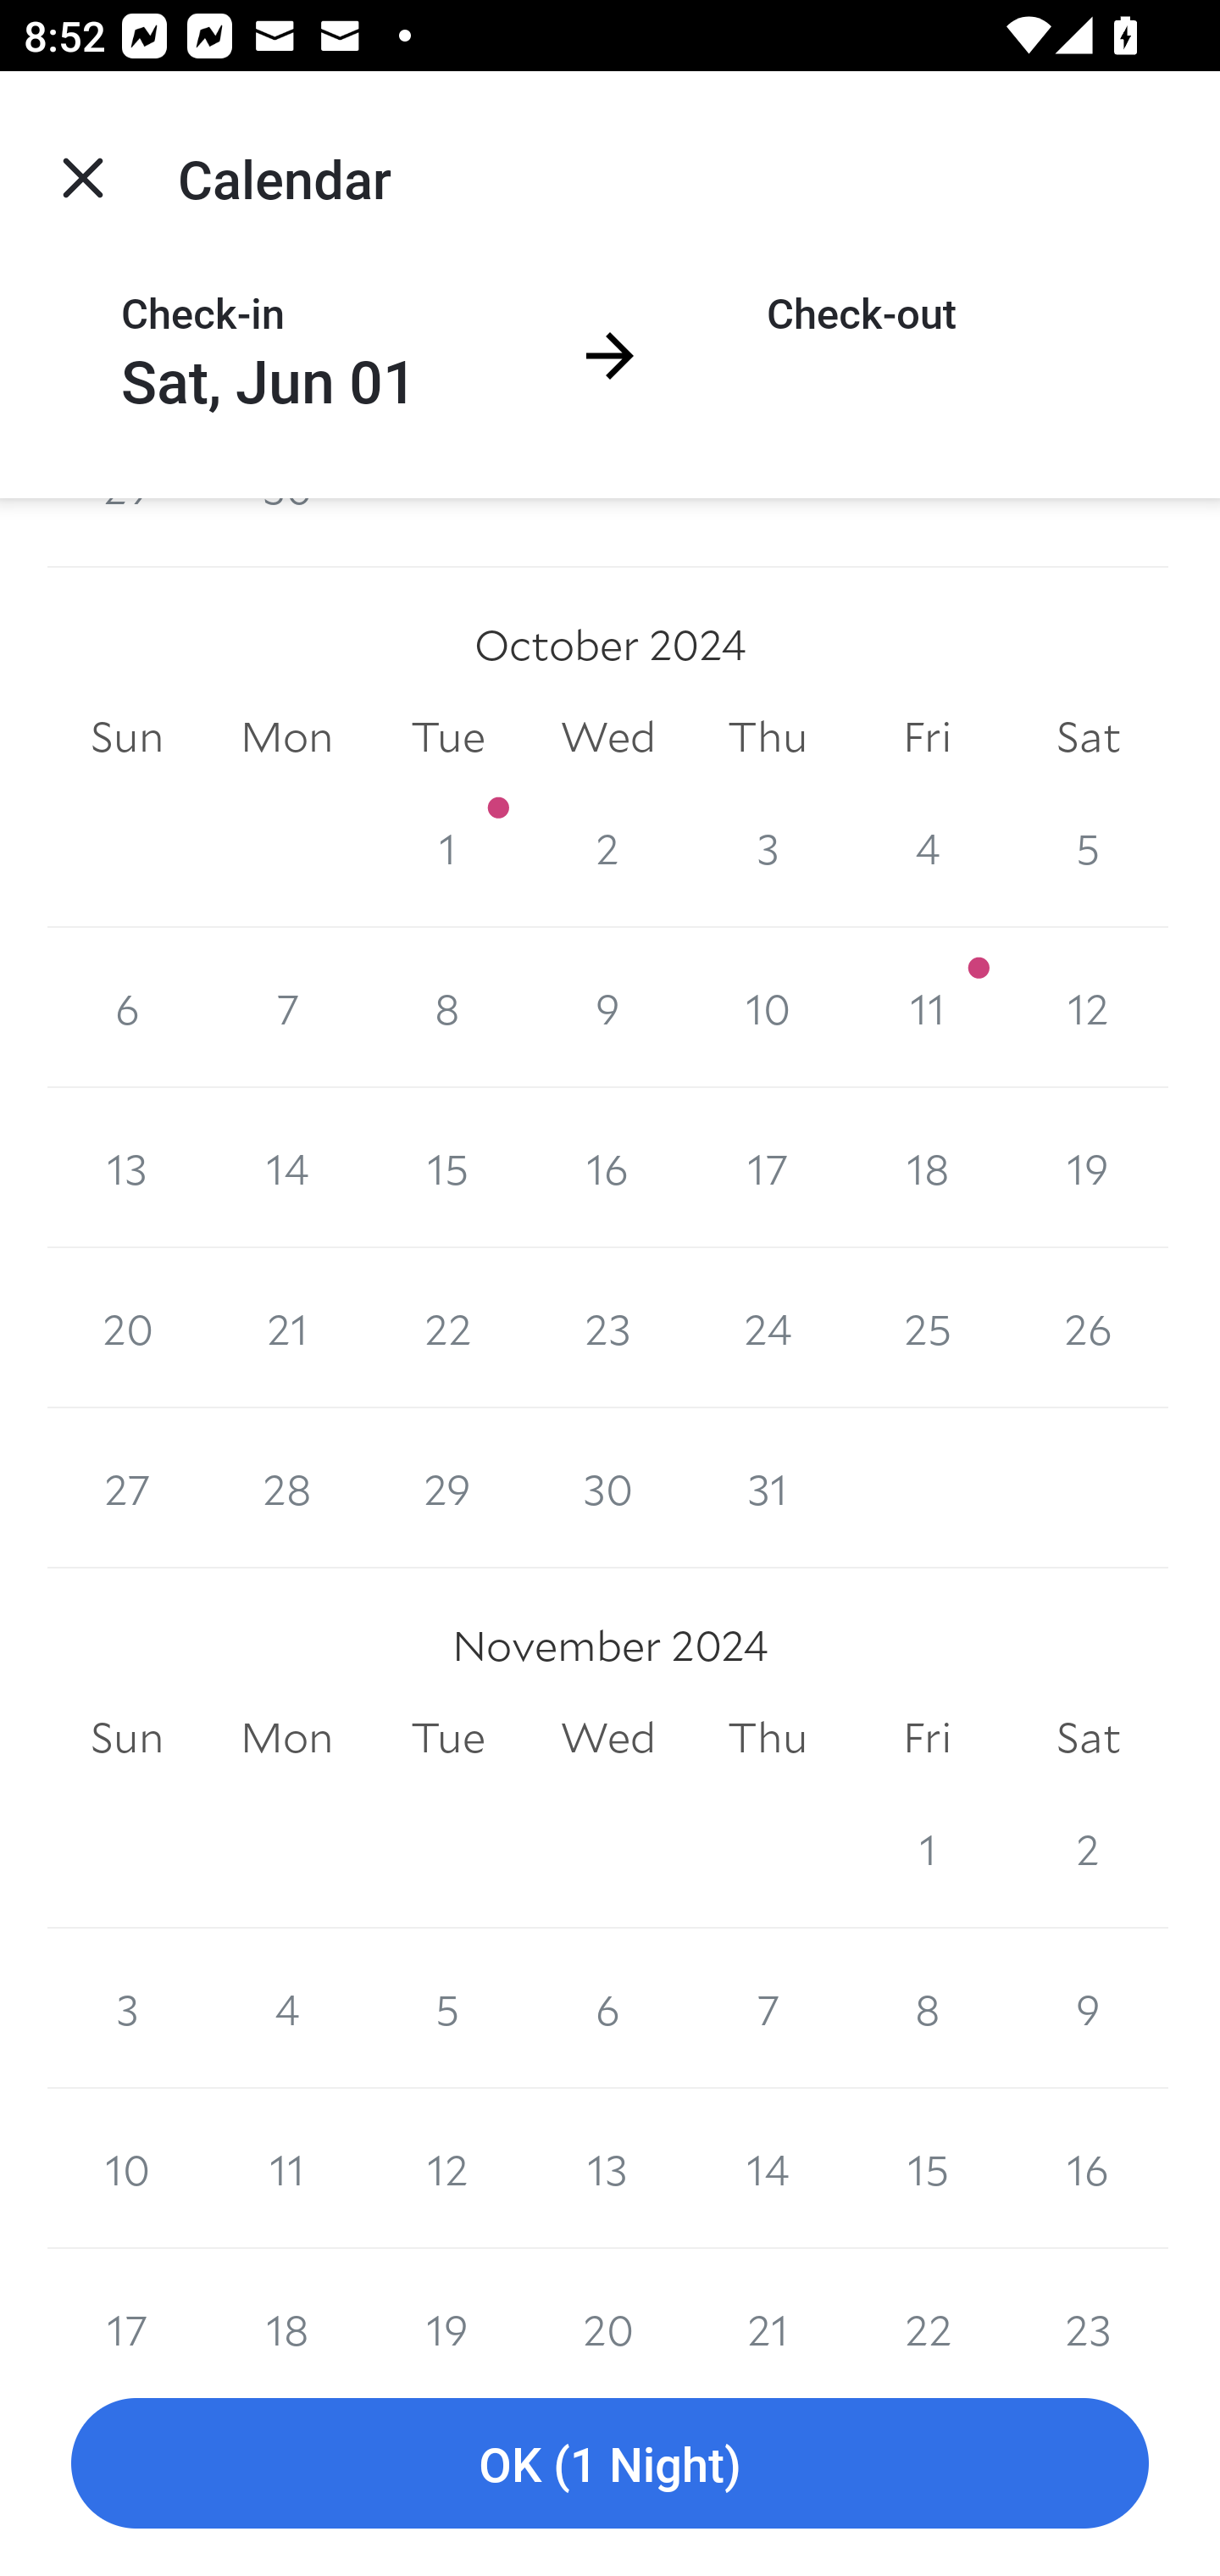 This screenshot has height=2576, width=1220. What do you see at coordinates (927, 1329) in the screenshot?
I see `25 25 October 2024` at bounding box center [927, 1329].